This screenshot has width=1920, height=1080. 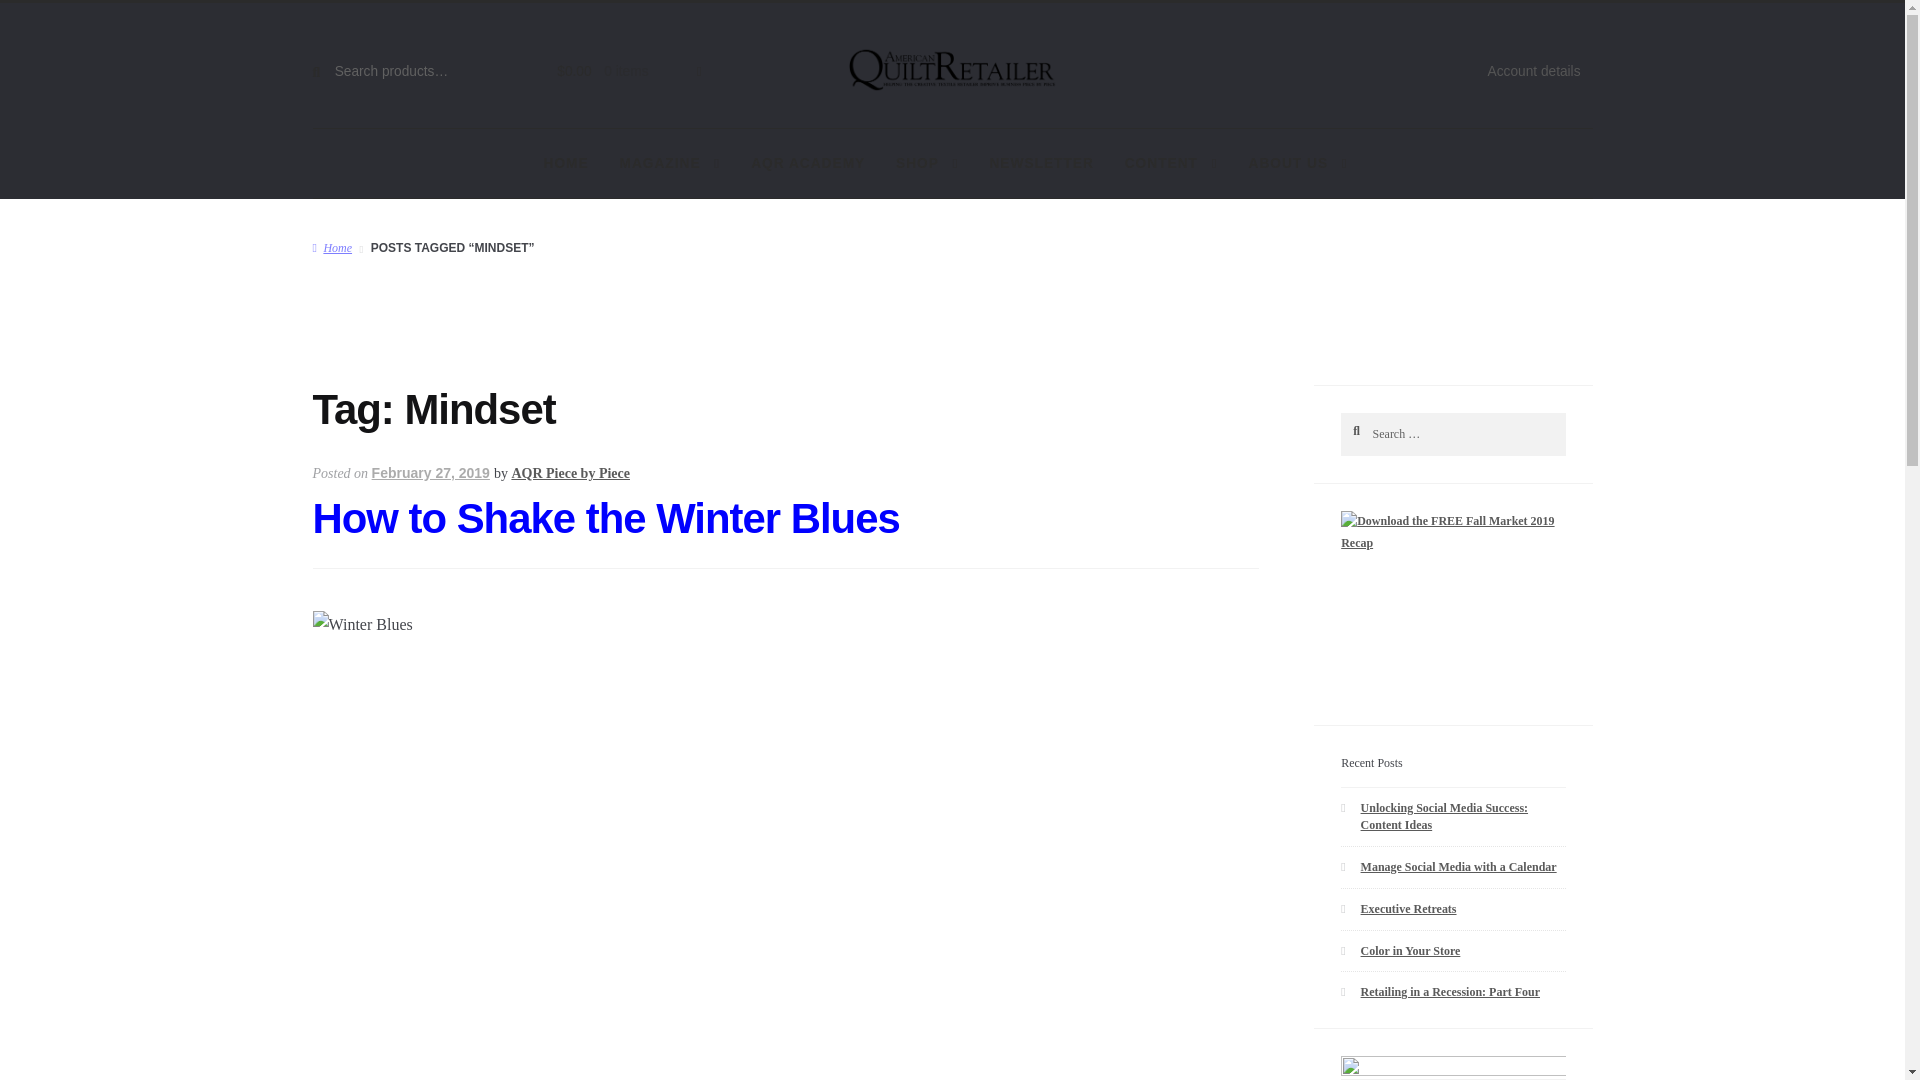 I want to click on View your shopping cart, so click(x=618, y=72).